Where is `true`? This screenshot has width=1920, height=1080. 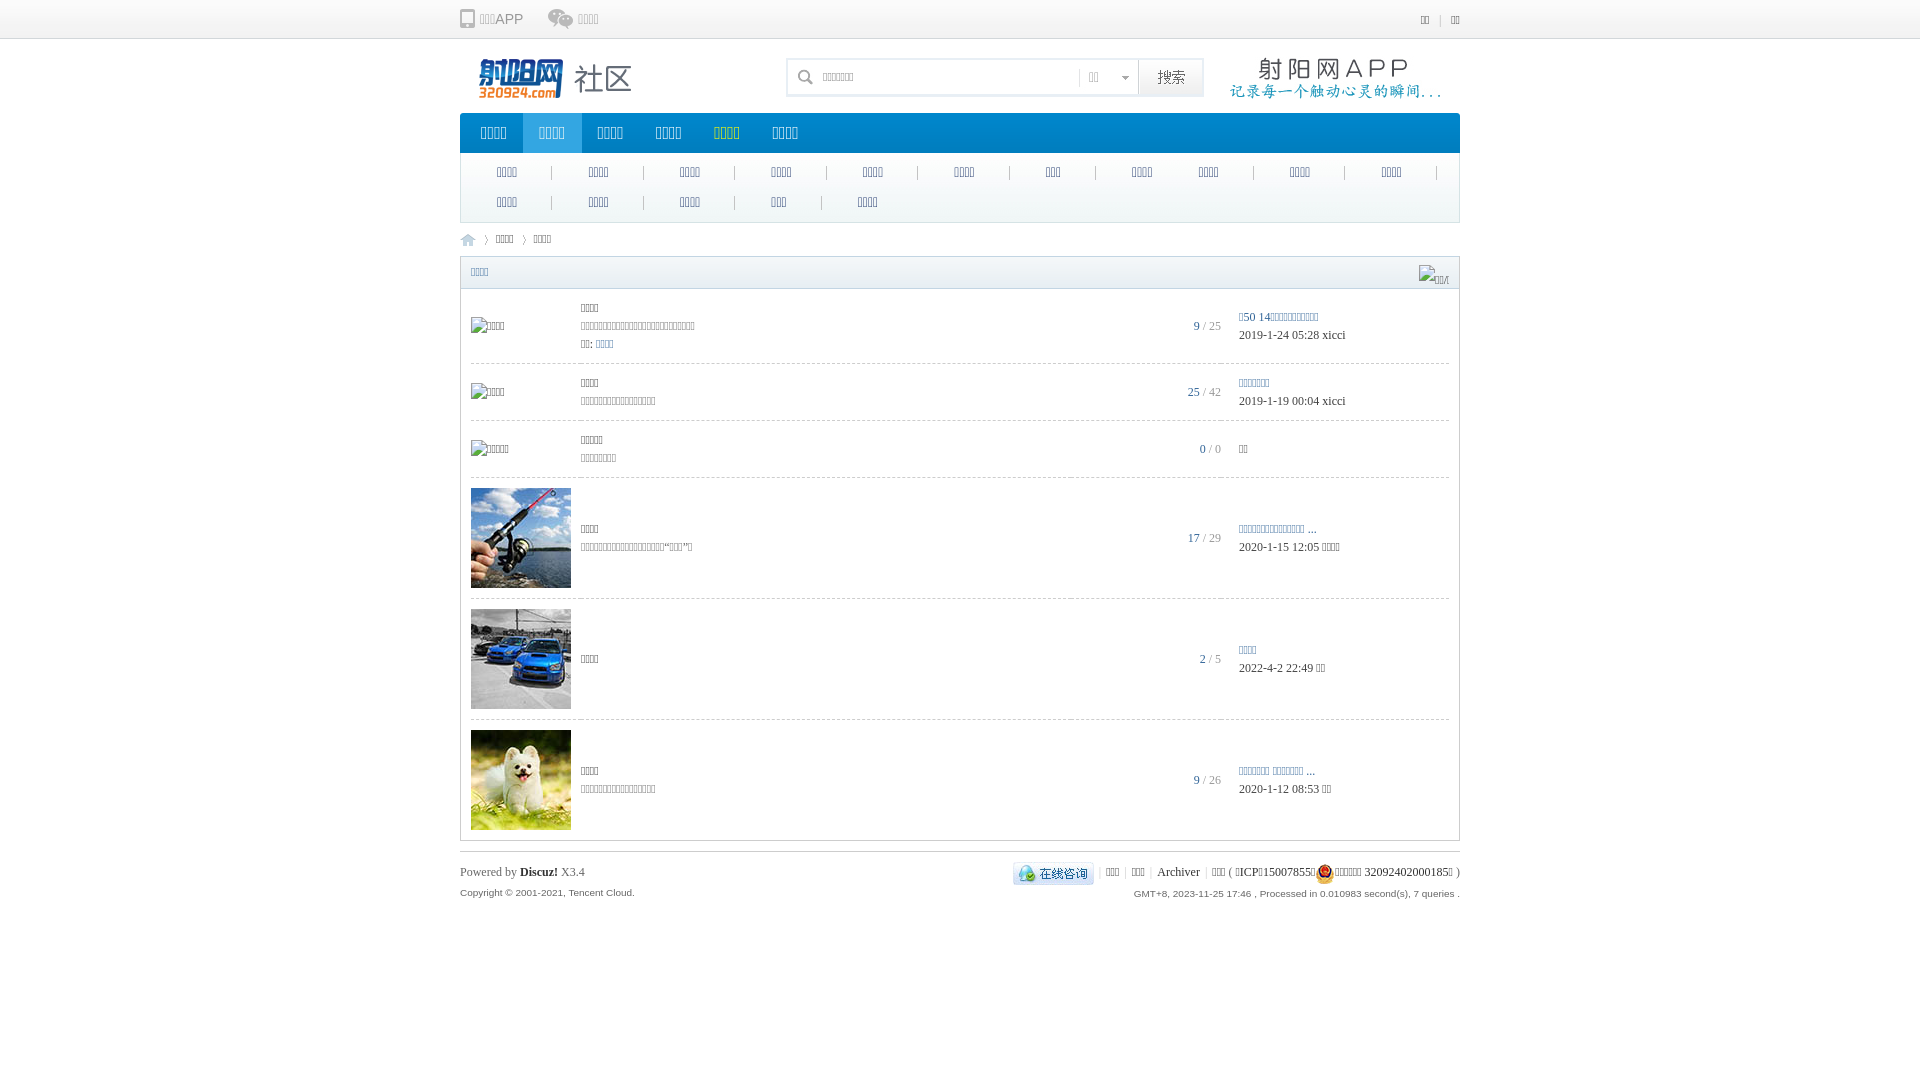 true is located at coordinates (1171, 77).